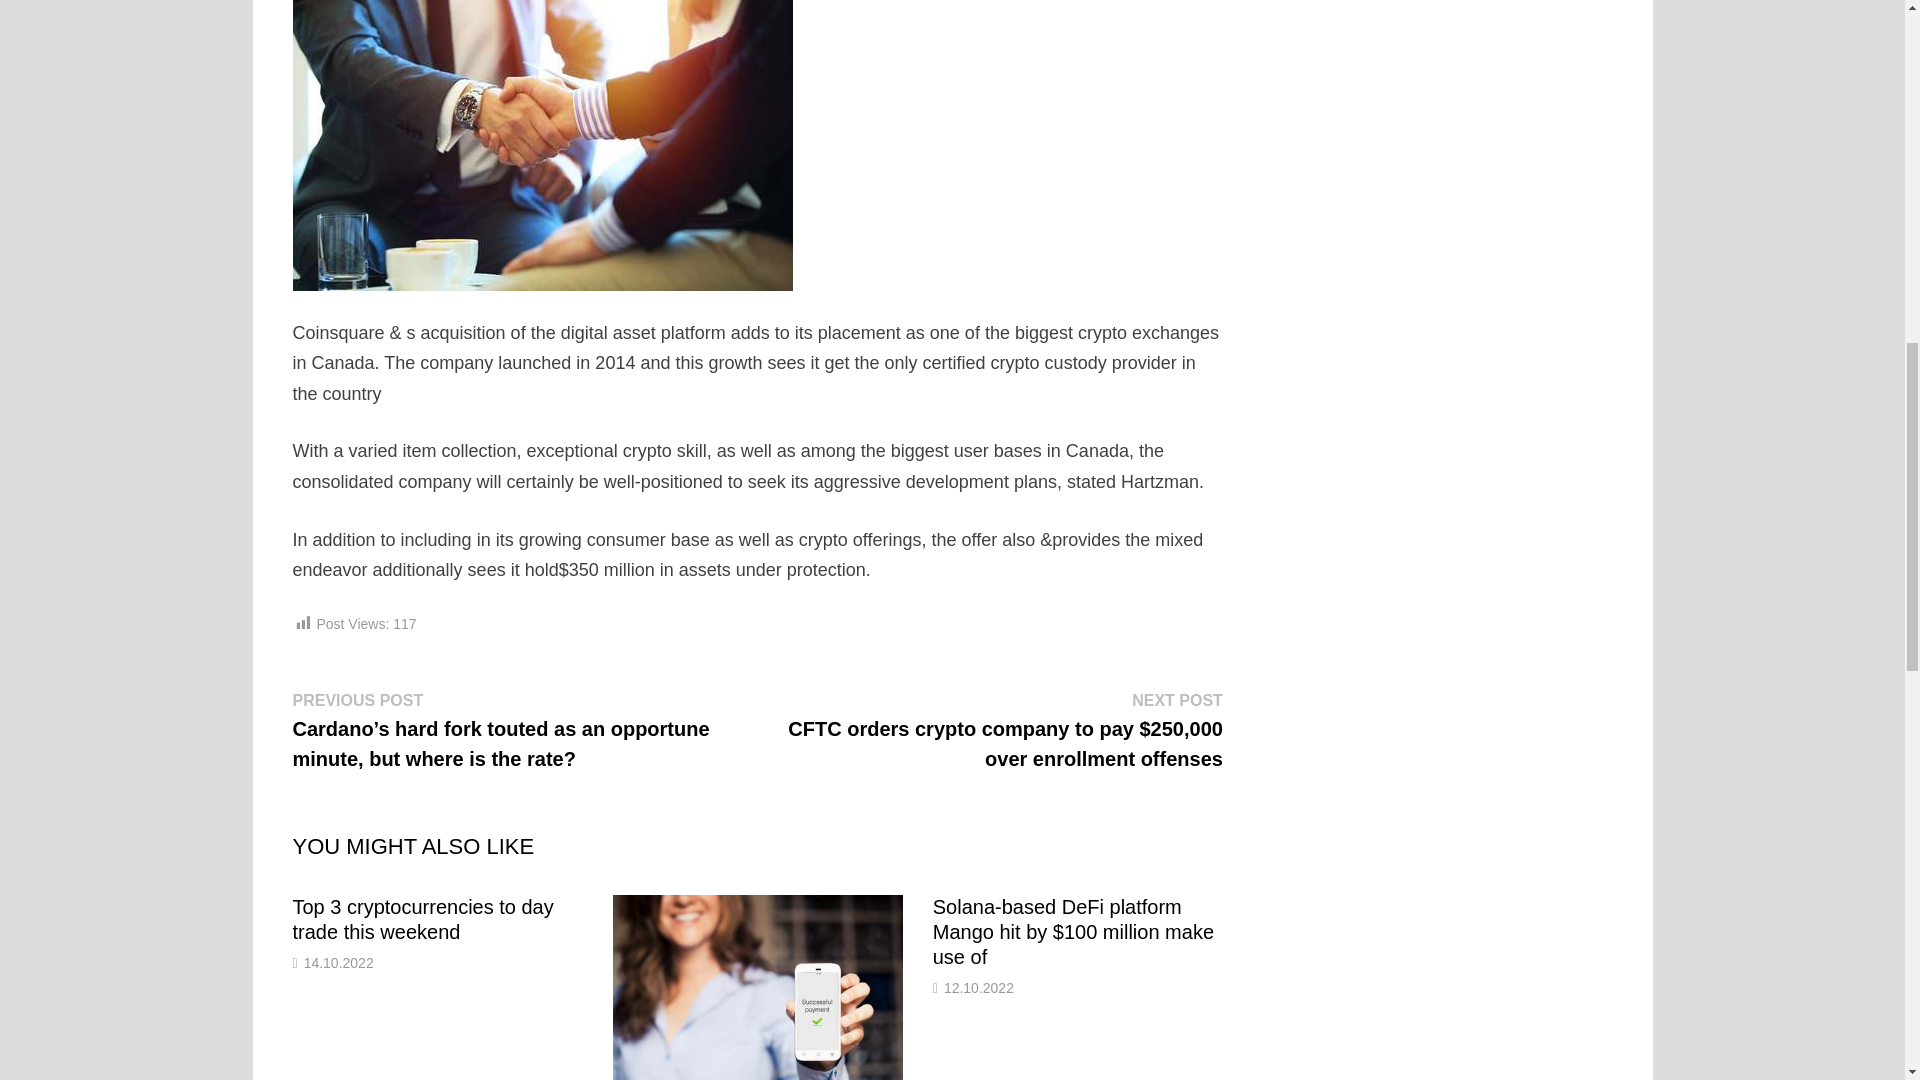  What do you see at coordinates (422, 919) in the screenshot?
I see `Top 3 cryptocurrencies to day trade this weekend` at bounding box center [422, 919].